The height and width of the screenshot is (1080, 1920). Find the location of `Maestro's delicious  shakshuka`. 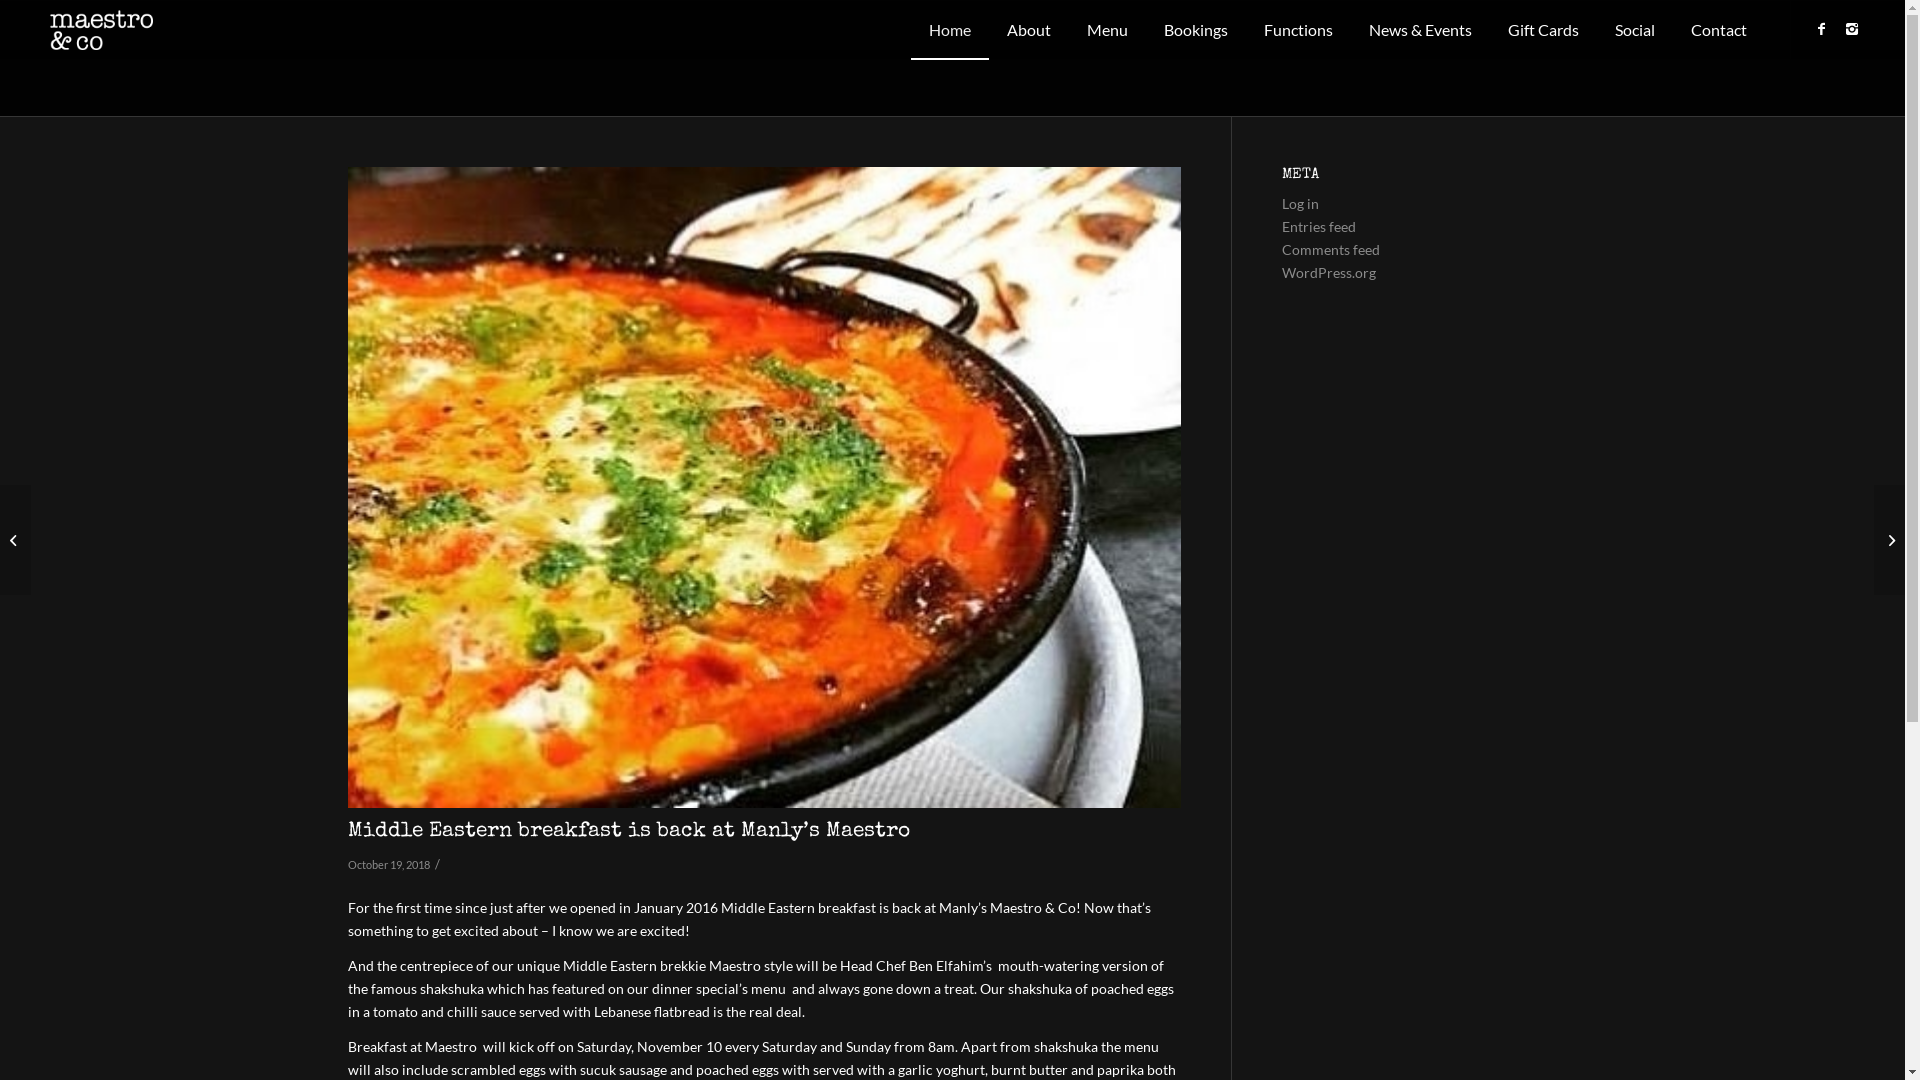

Maestro's delicious  shakshuka is located at coordinates (764, 488).